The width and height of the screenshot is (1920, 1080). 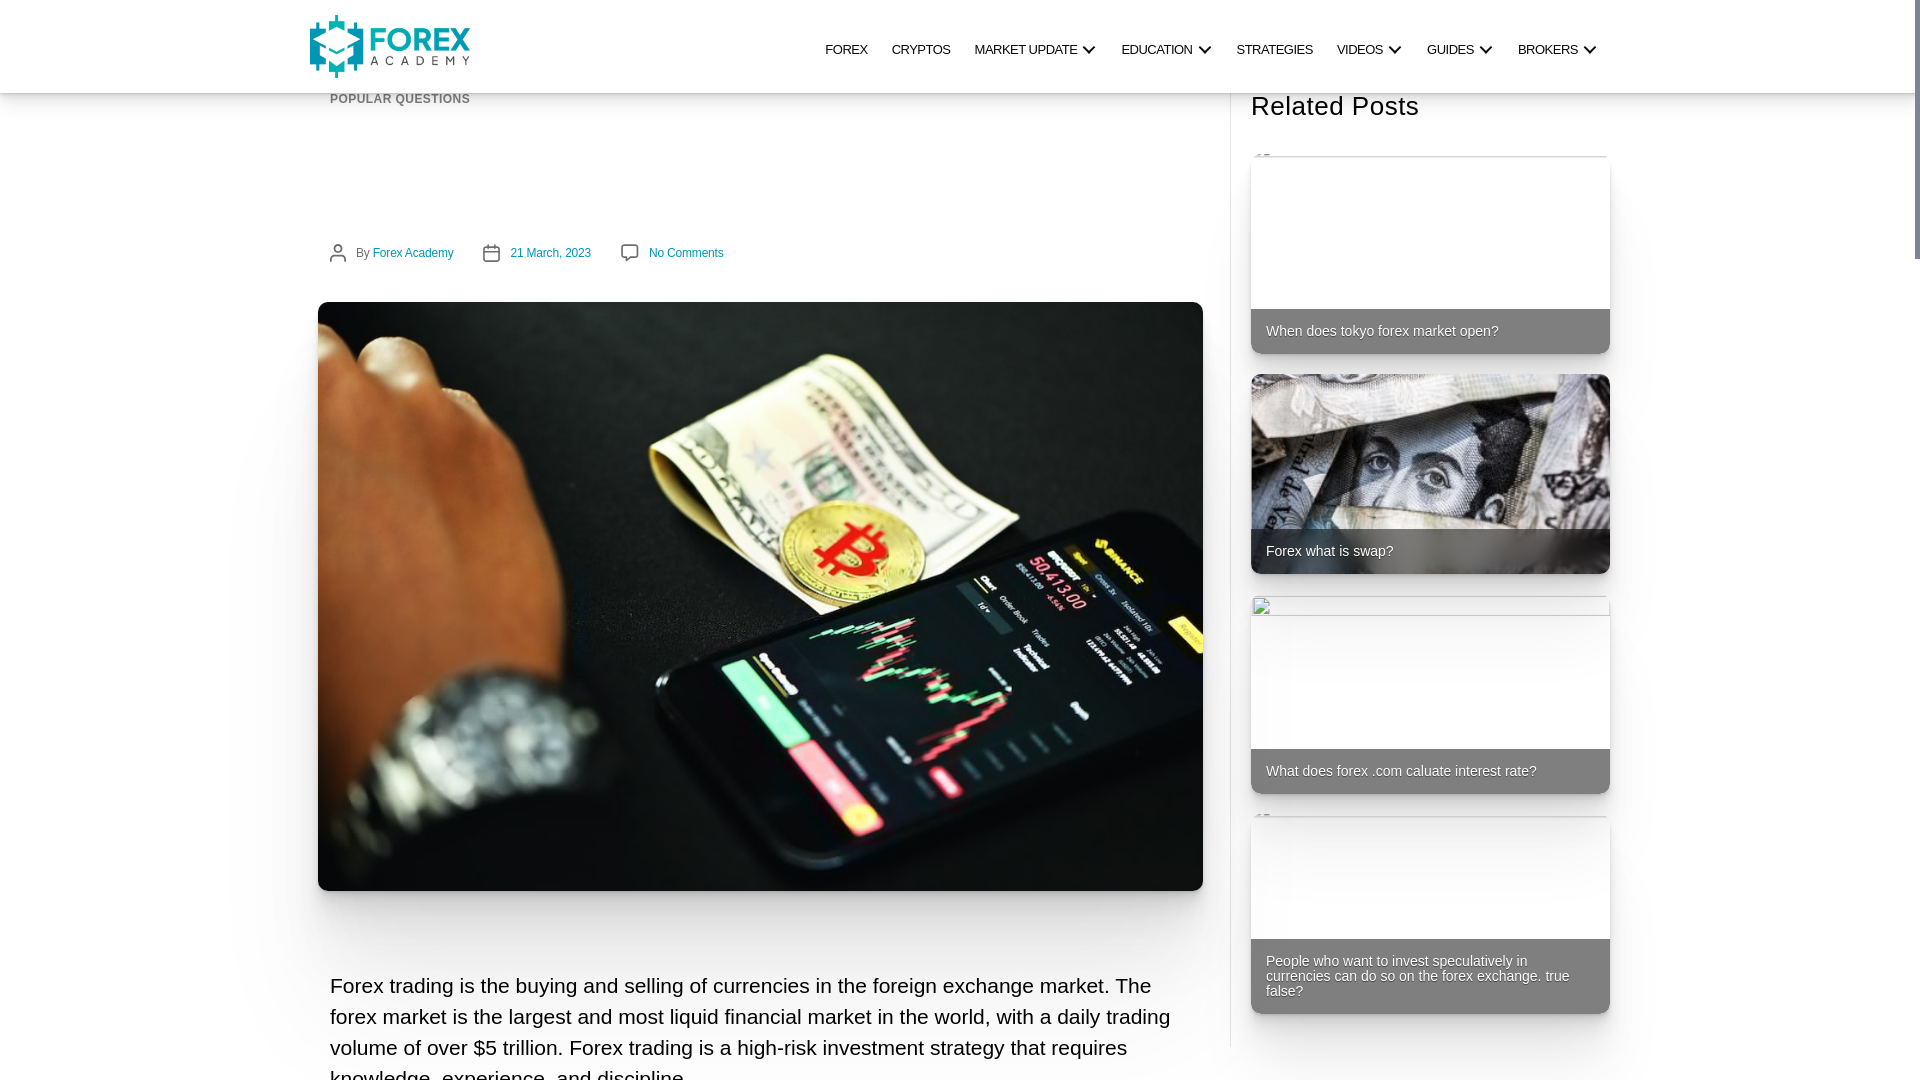 I want to click on MARKET UPDATE, so click(x=1036, y=46).